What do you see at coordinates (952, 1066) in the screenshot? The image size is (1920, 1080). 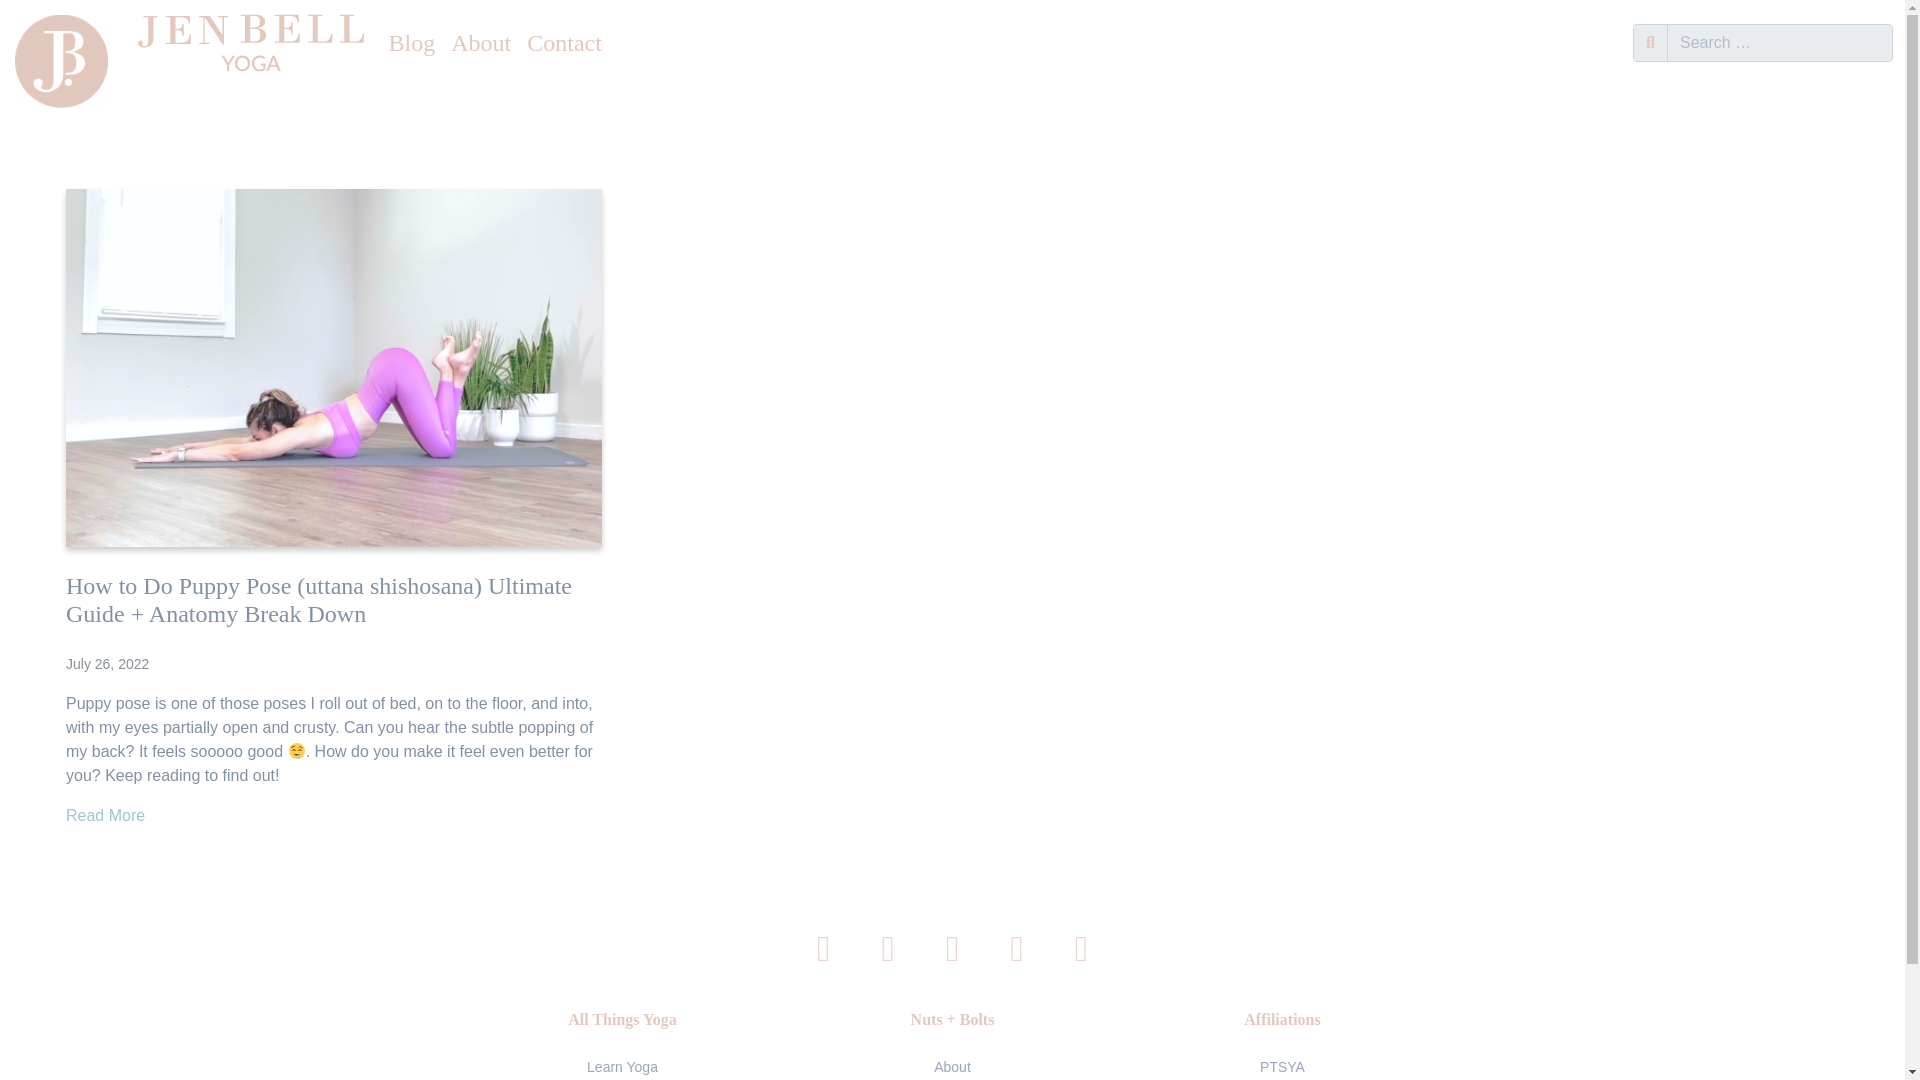 I see `About` at bounding box center [952, 1066].